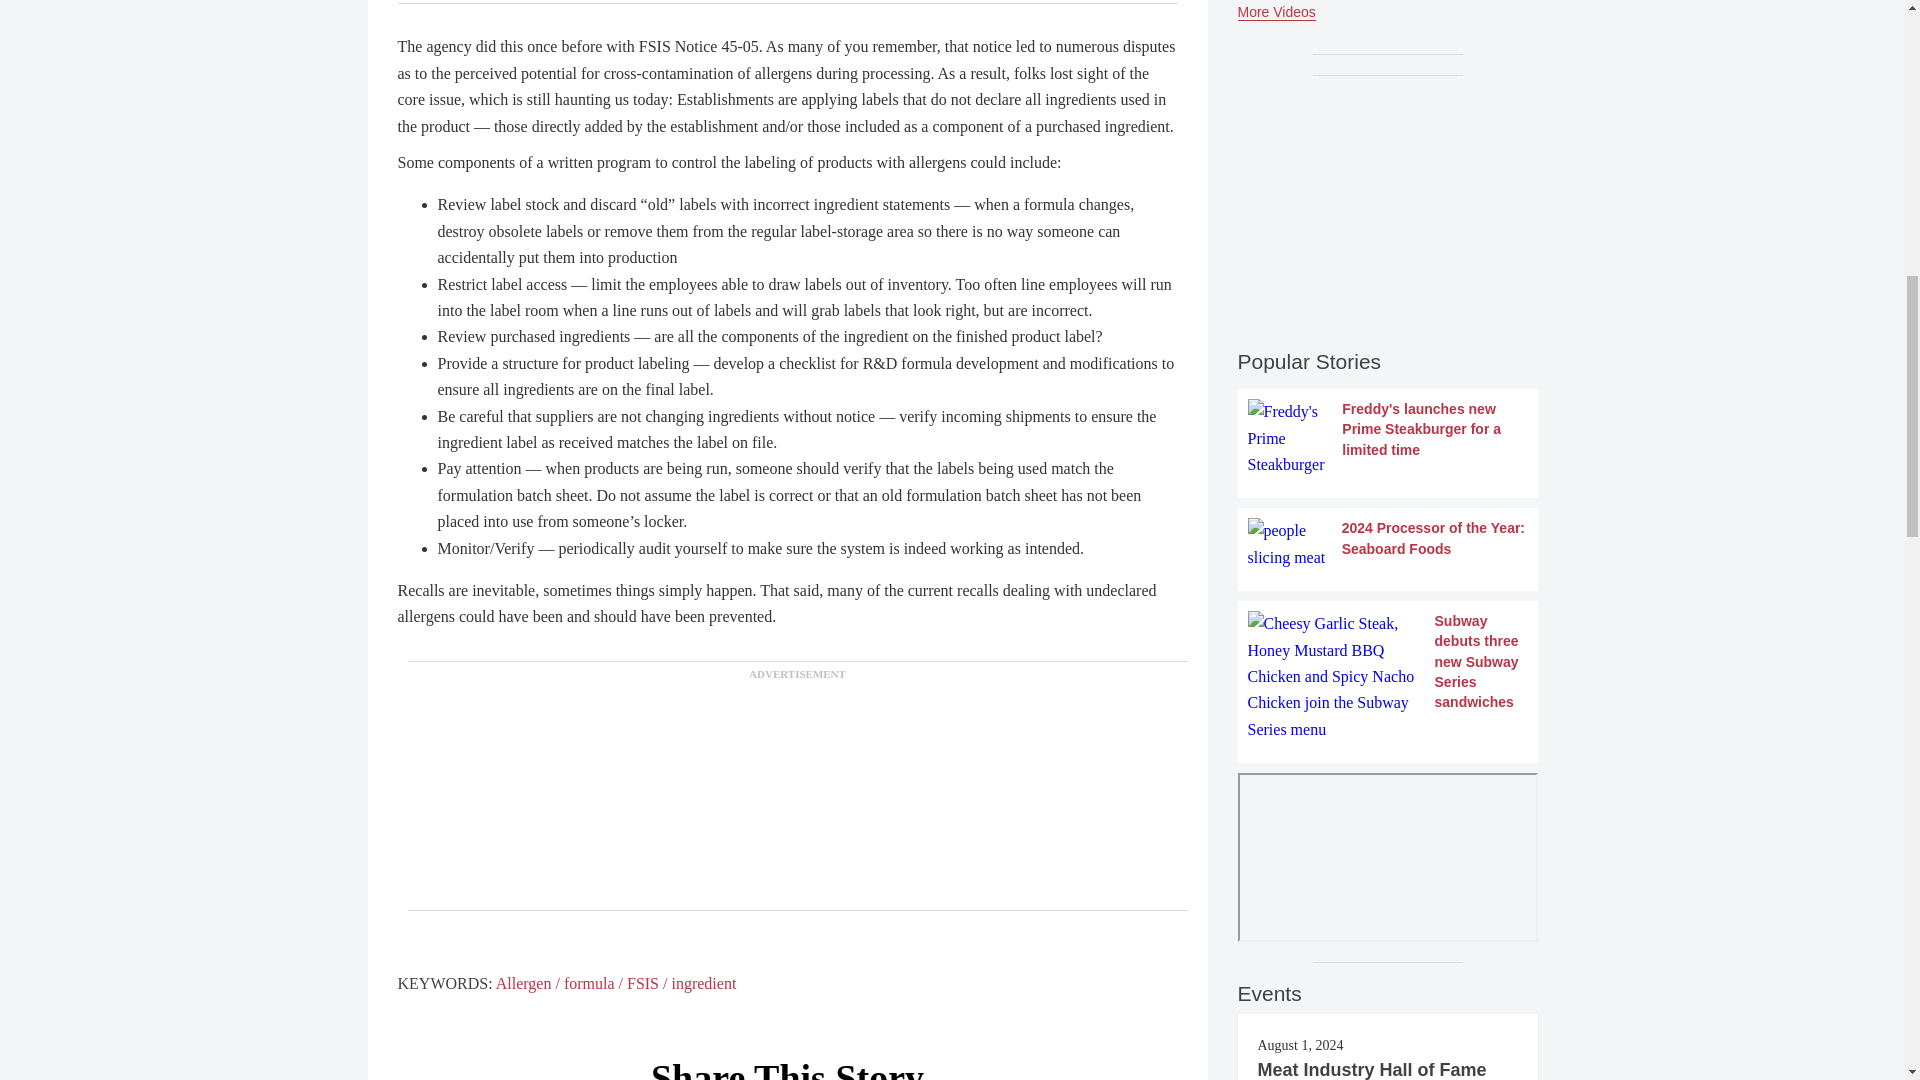 The width and height of the screenshot is (1920, 1080). What do you see at coordinates (1388, 677) in the screenshot?
I see `Subway debuts three new Subway Series sandwiches` at bounding box center [1388, 677].